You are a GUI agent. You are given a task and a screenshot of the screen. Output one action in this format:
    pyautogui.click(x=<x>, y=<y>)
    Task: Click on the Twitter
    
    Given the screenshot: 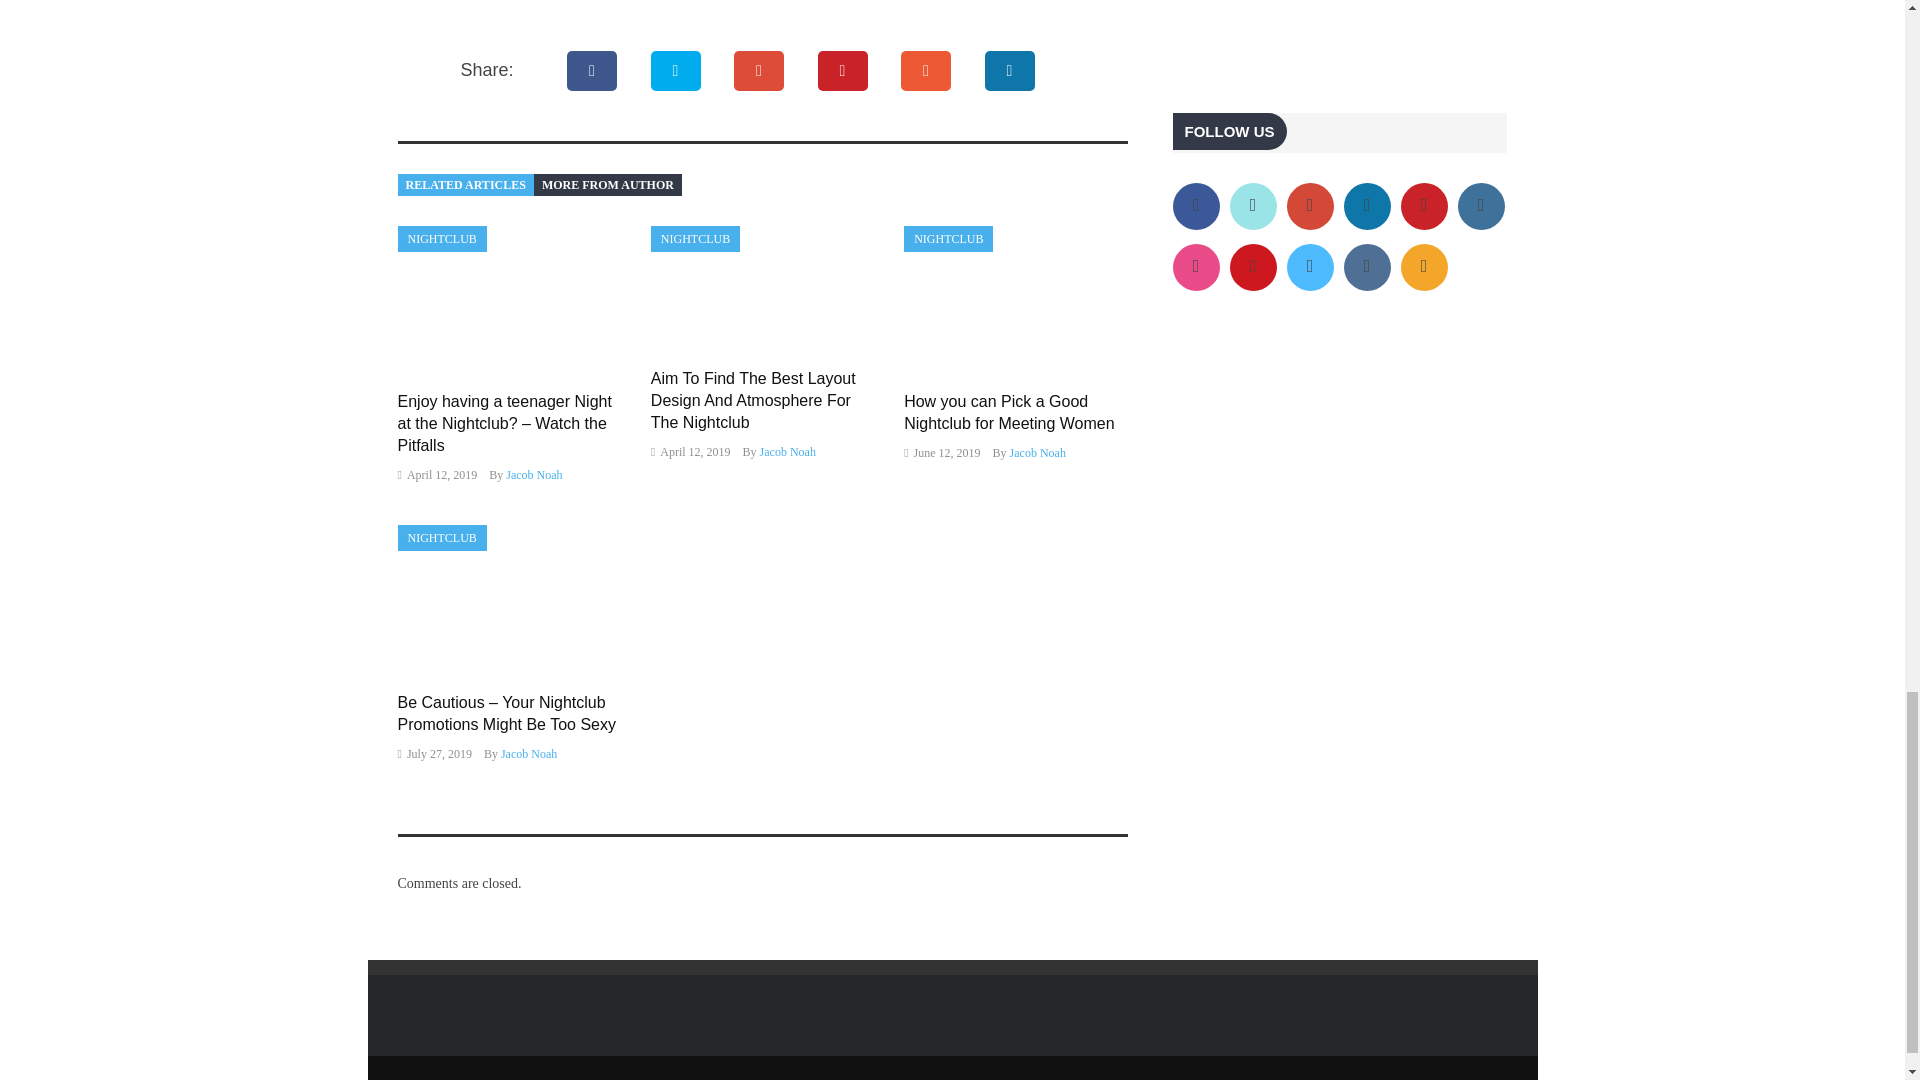 What is the action you would take?
    pyautogui.click(x=676, y=70)
    